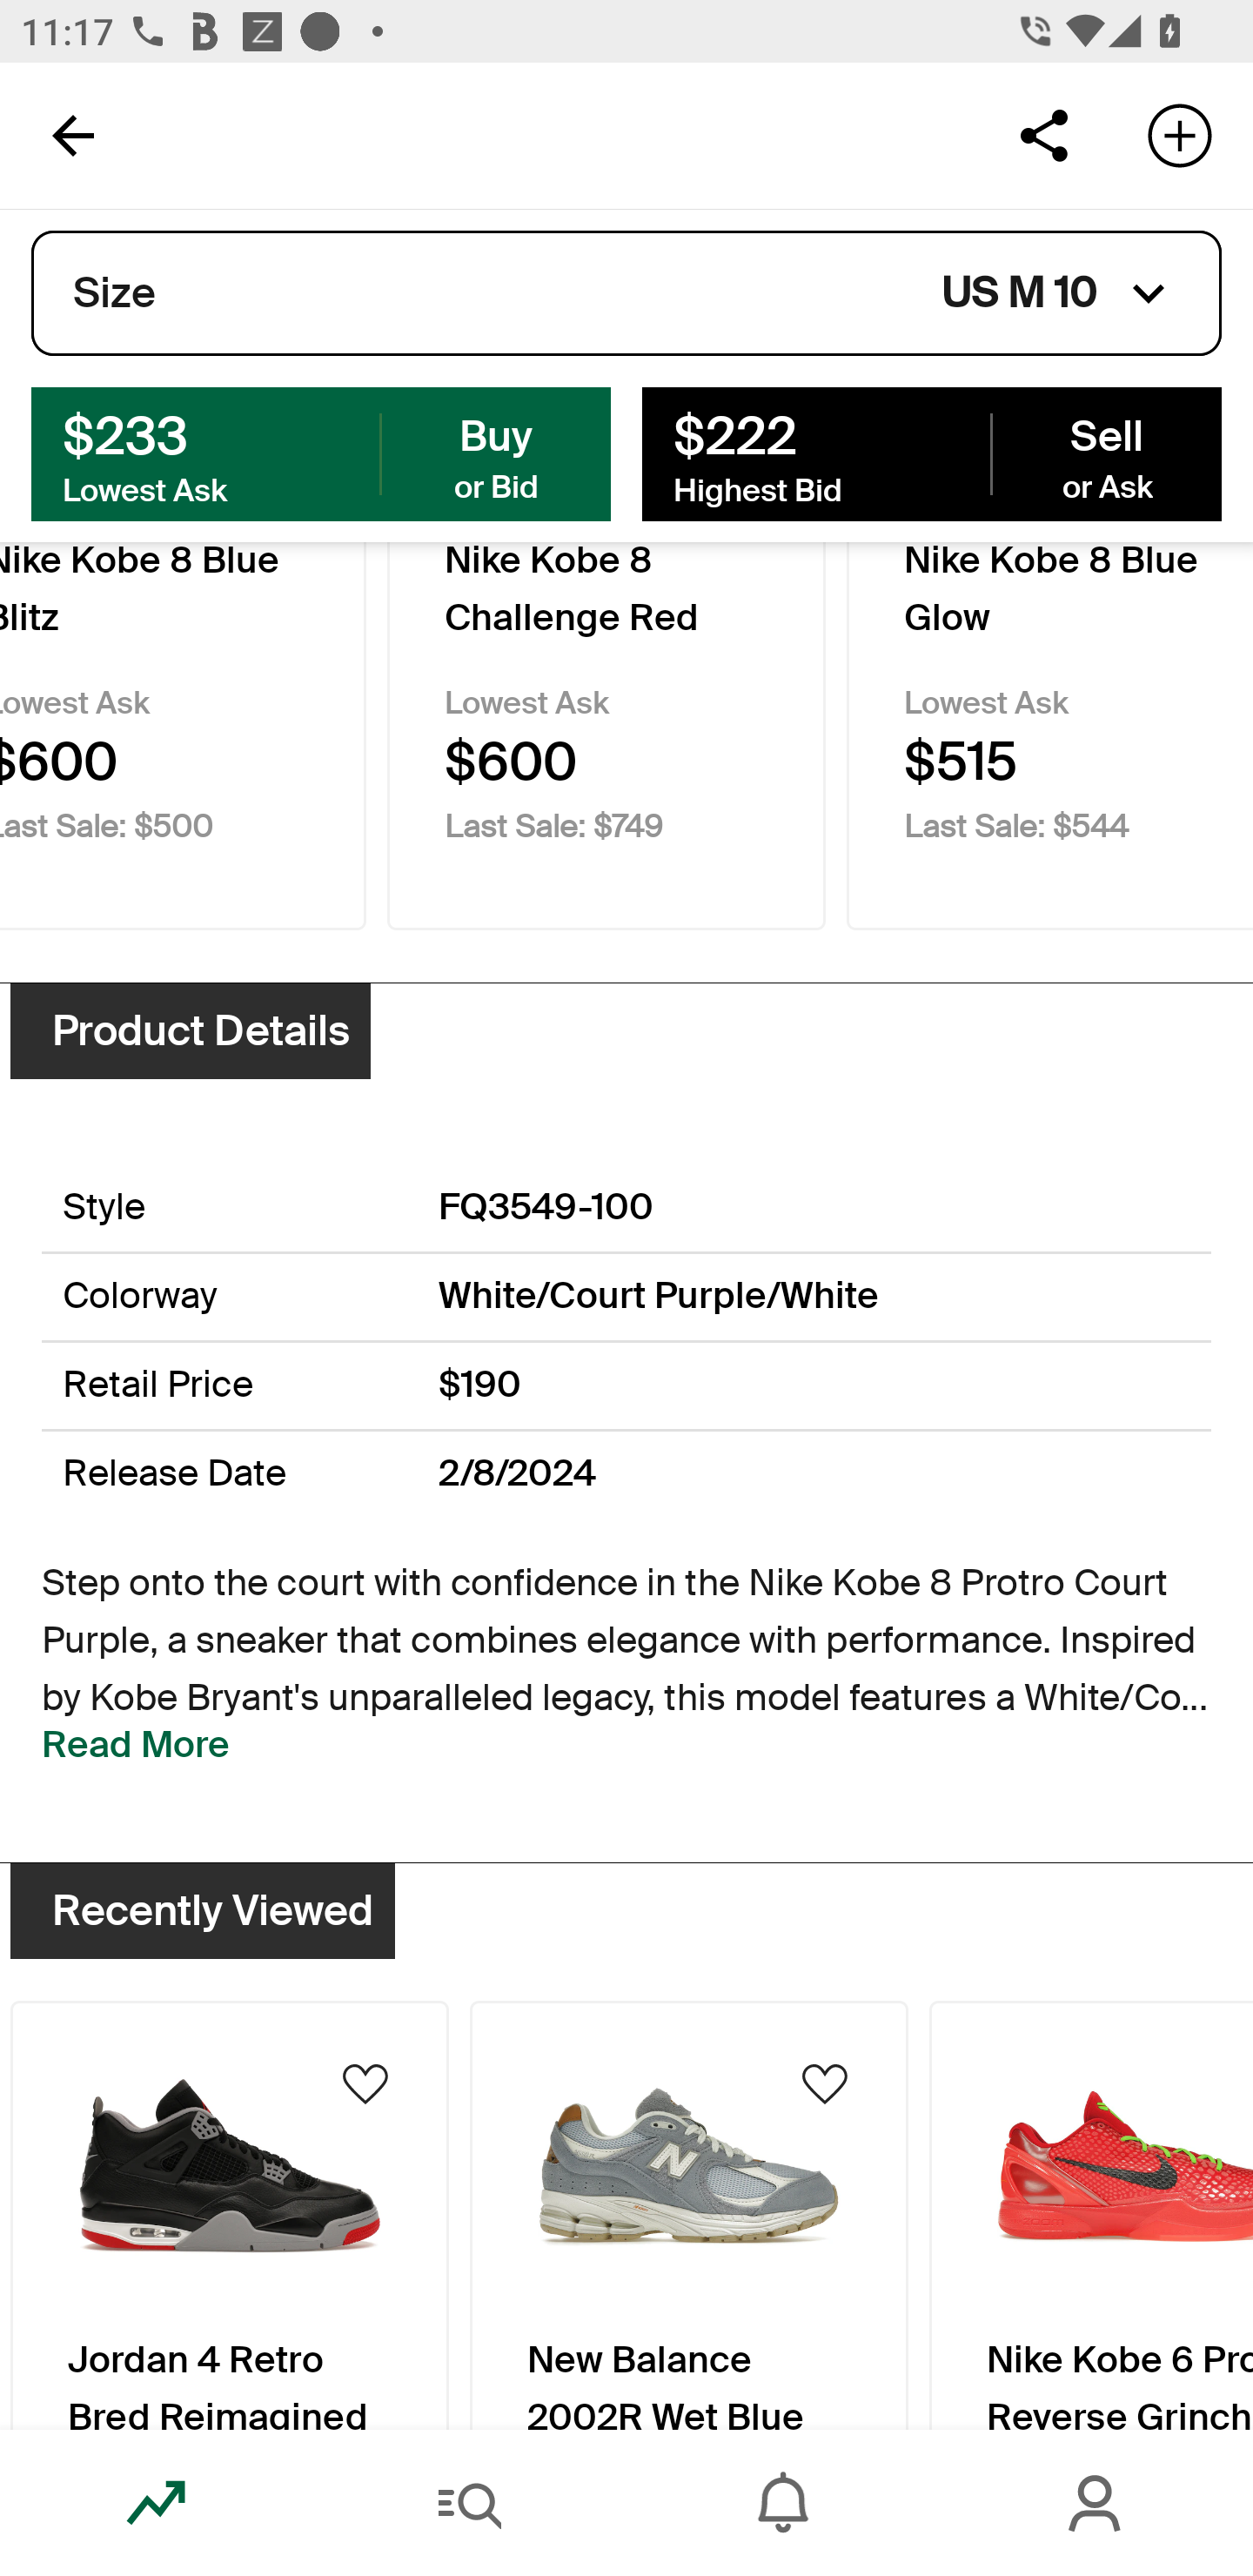 The height and width of the screenshot is (2576, 1253). Describe the element at coordinates (136, 1744) in the screenshot. I see `Read More` at that location.